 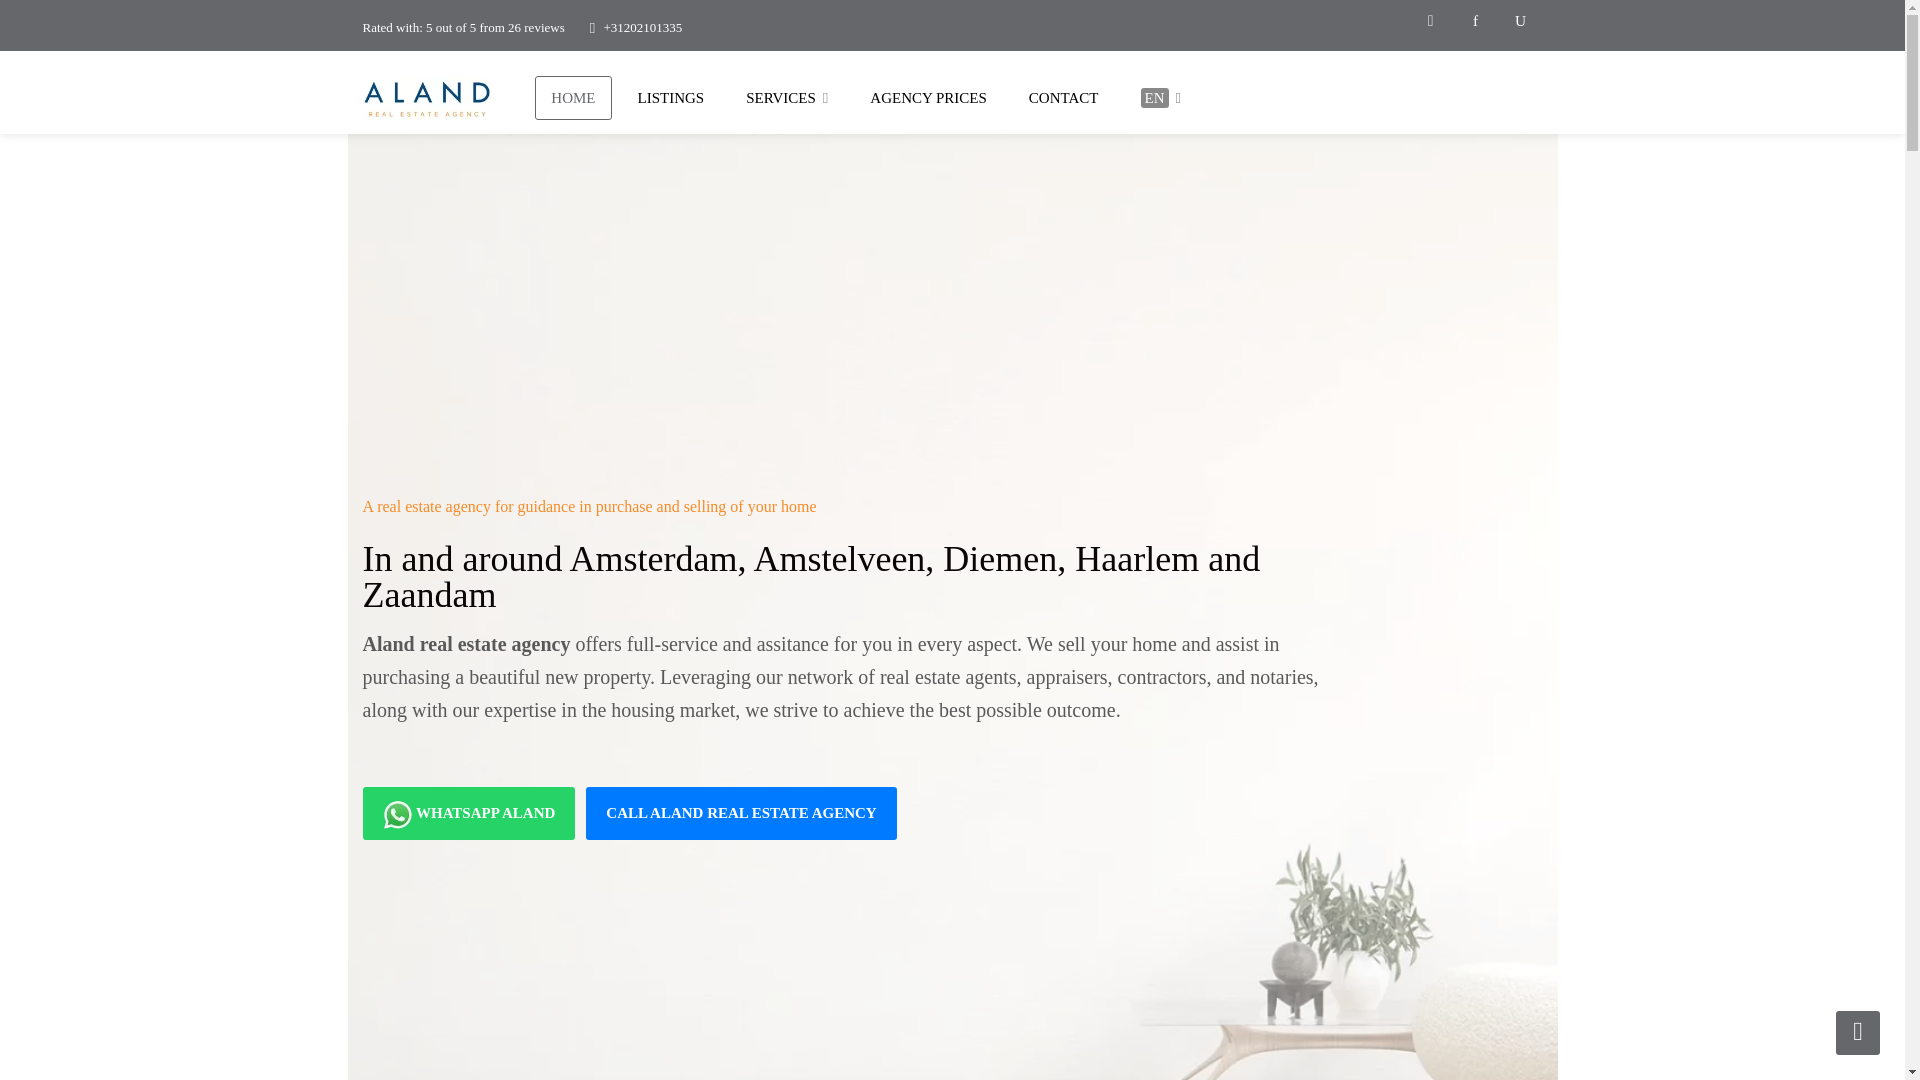 What do you see at coordinates (536, 27) in the screenshot?
I see `Reviews Aland Real estate agency` at bounding box center [536, 27].